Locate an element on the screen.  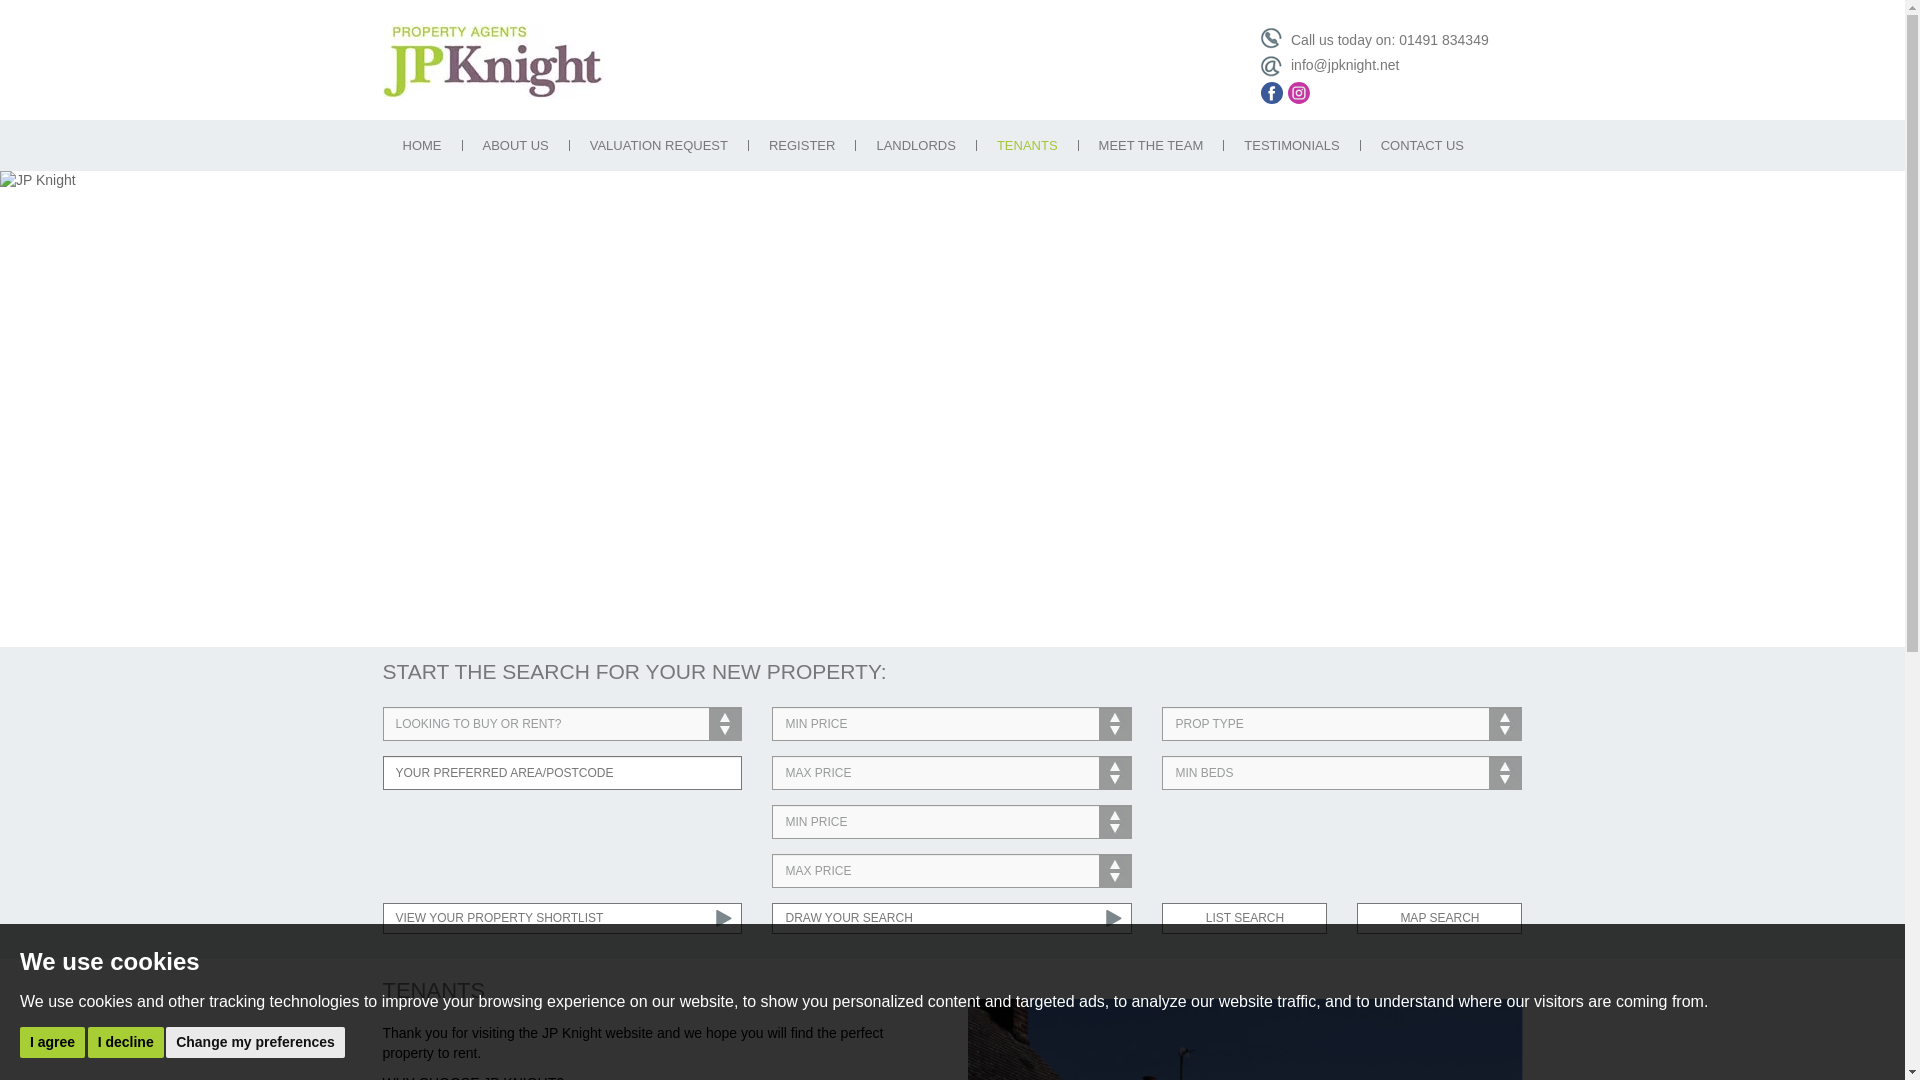
ABOUT US is located at coordinates (515, 146).